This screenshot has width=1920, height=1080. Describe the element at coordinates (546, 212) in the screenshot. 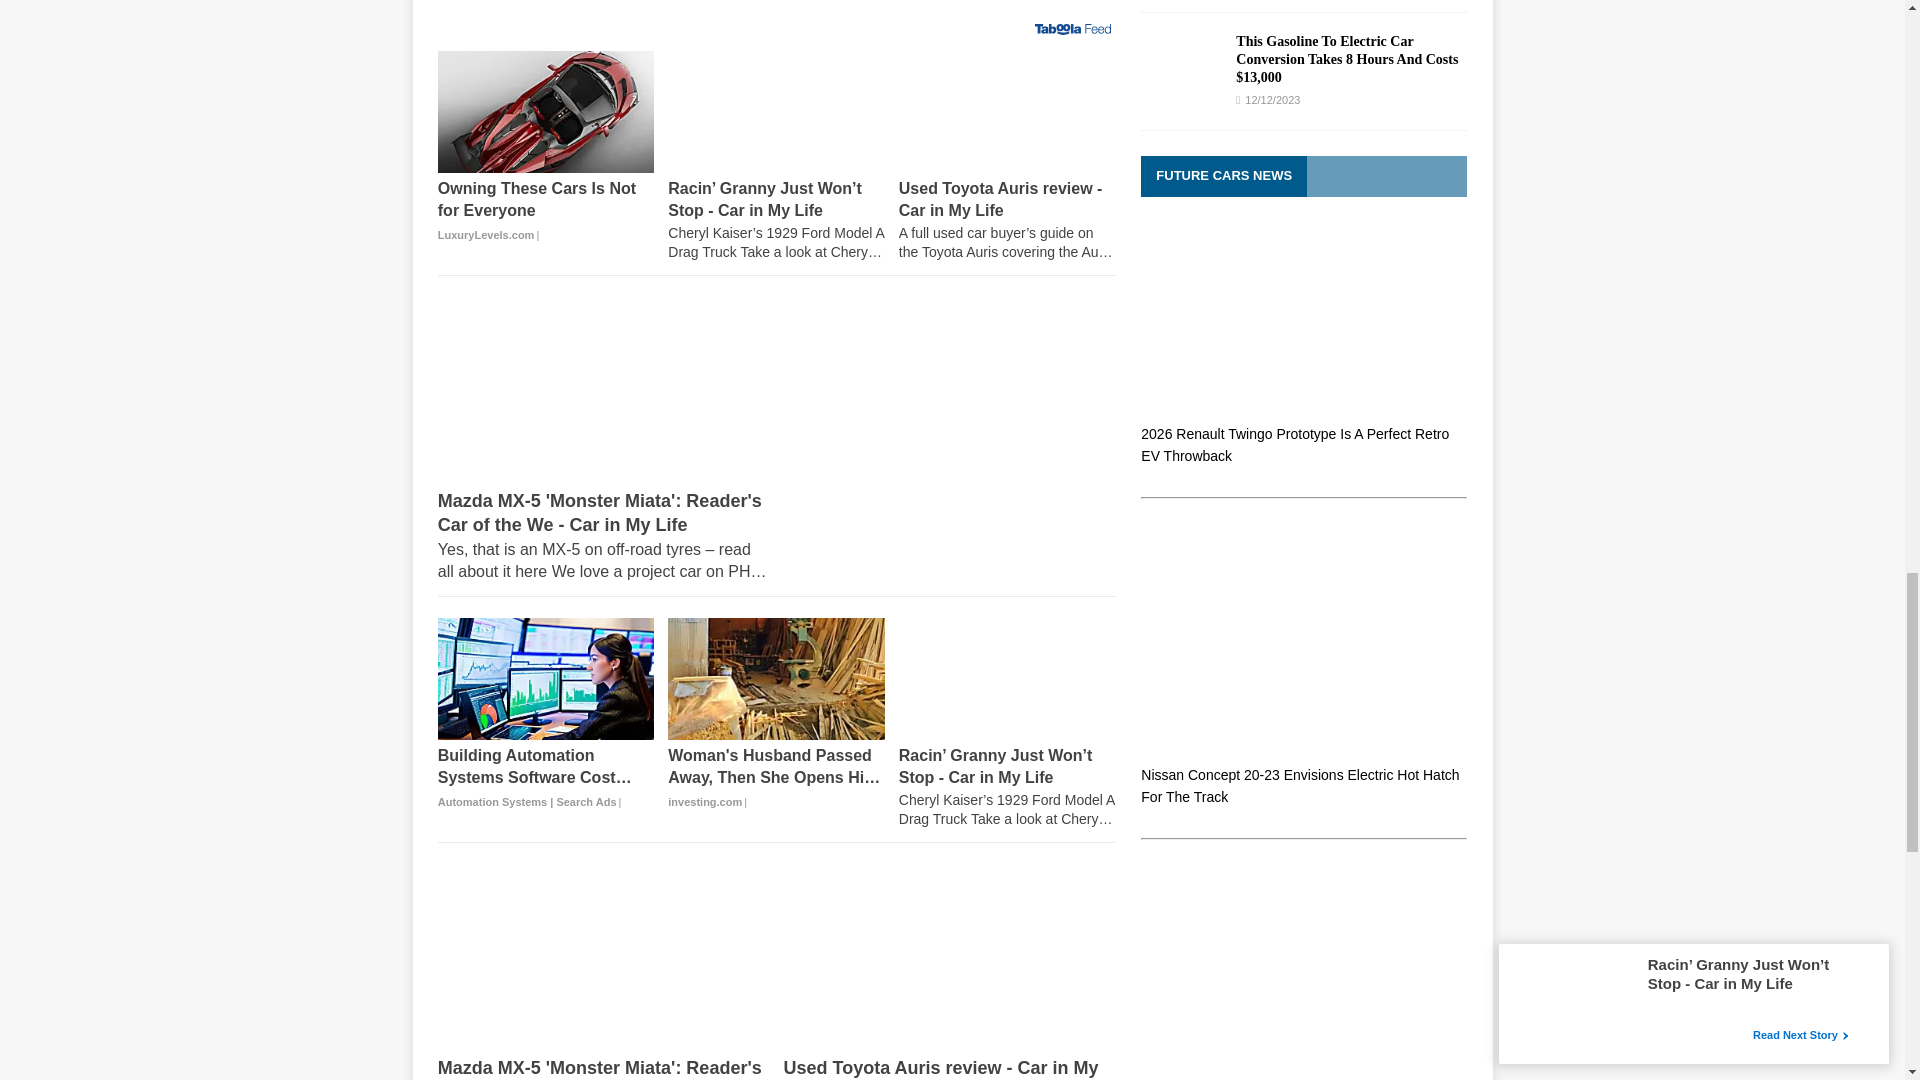

I see `Owning These Cars Is Not for Everyone` at that location.